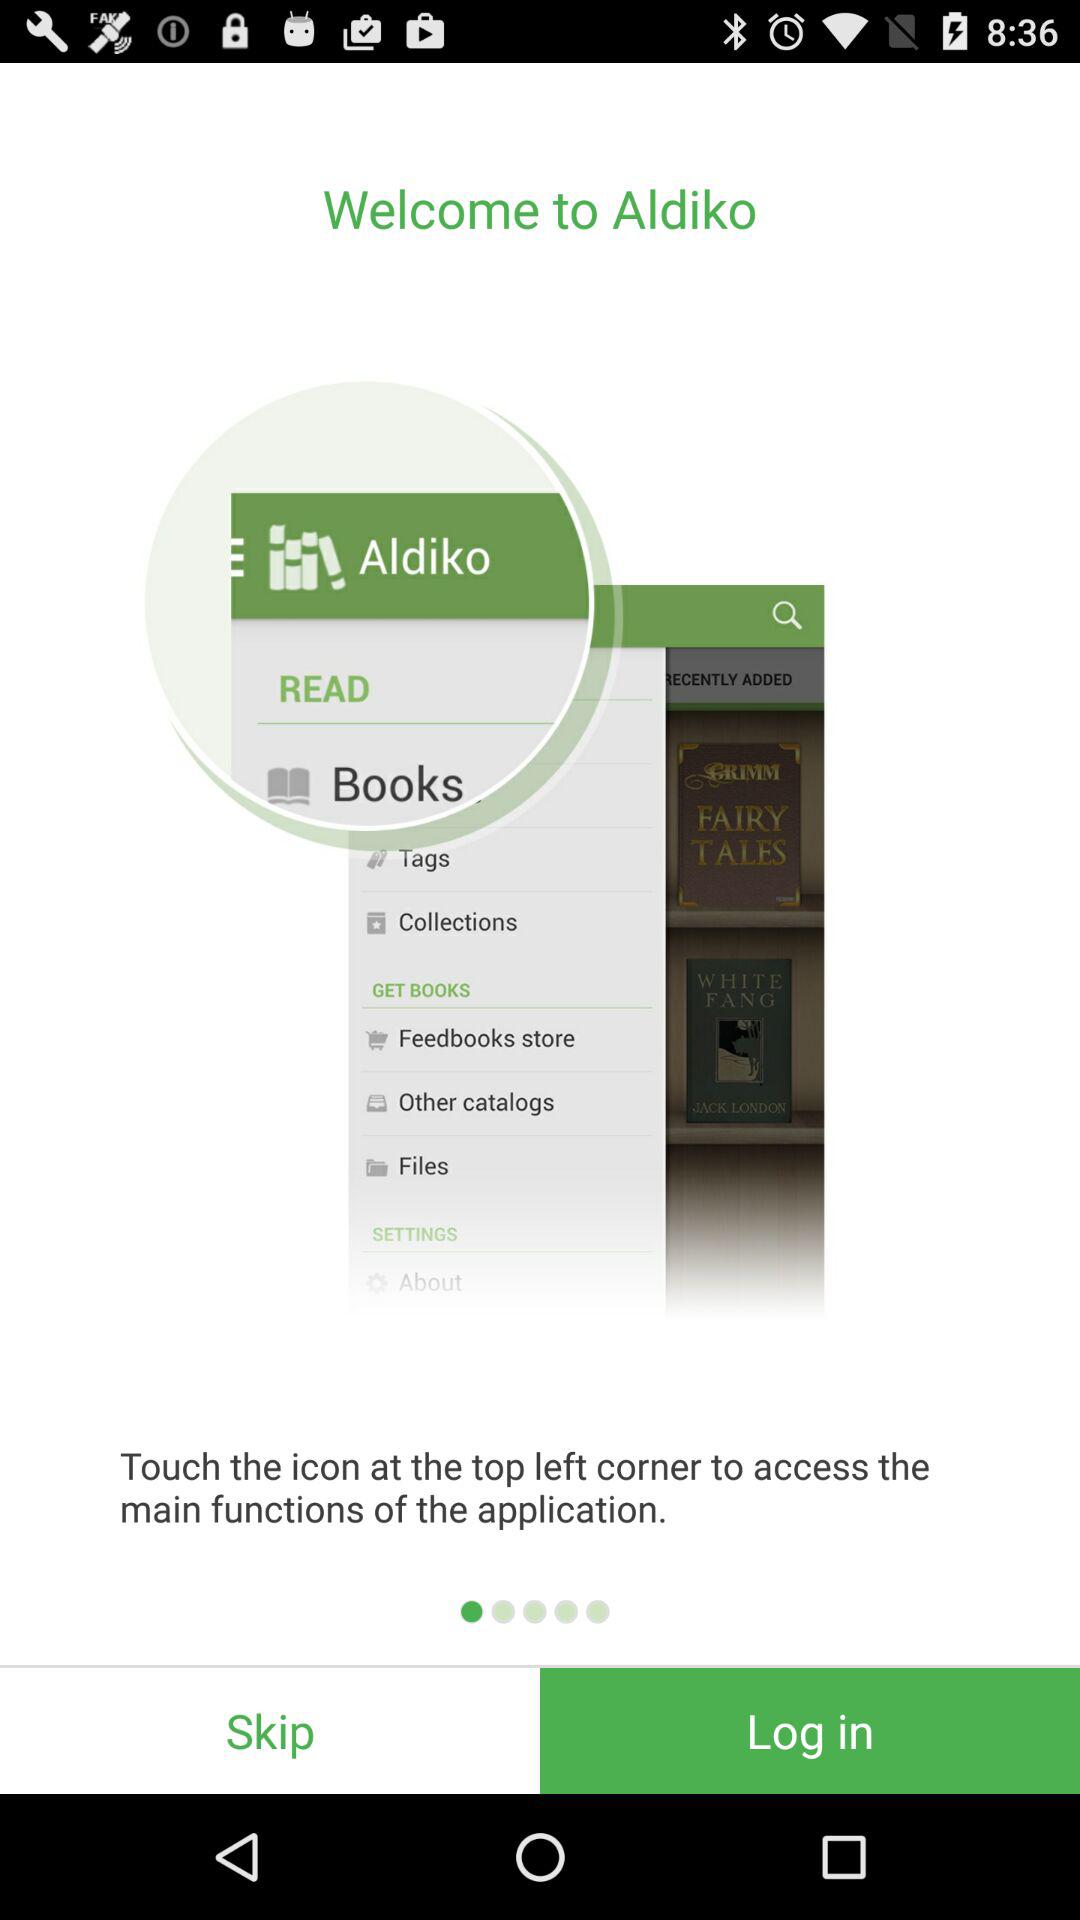 The width and height of the screenshot is (1080, 1920). Describe the element at coordinates (270, 1730) in the screenshot. I see `turn on the item at the bottom left corner` at that location.